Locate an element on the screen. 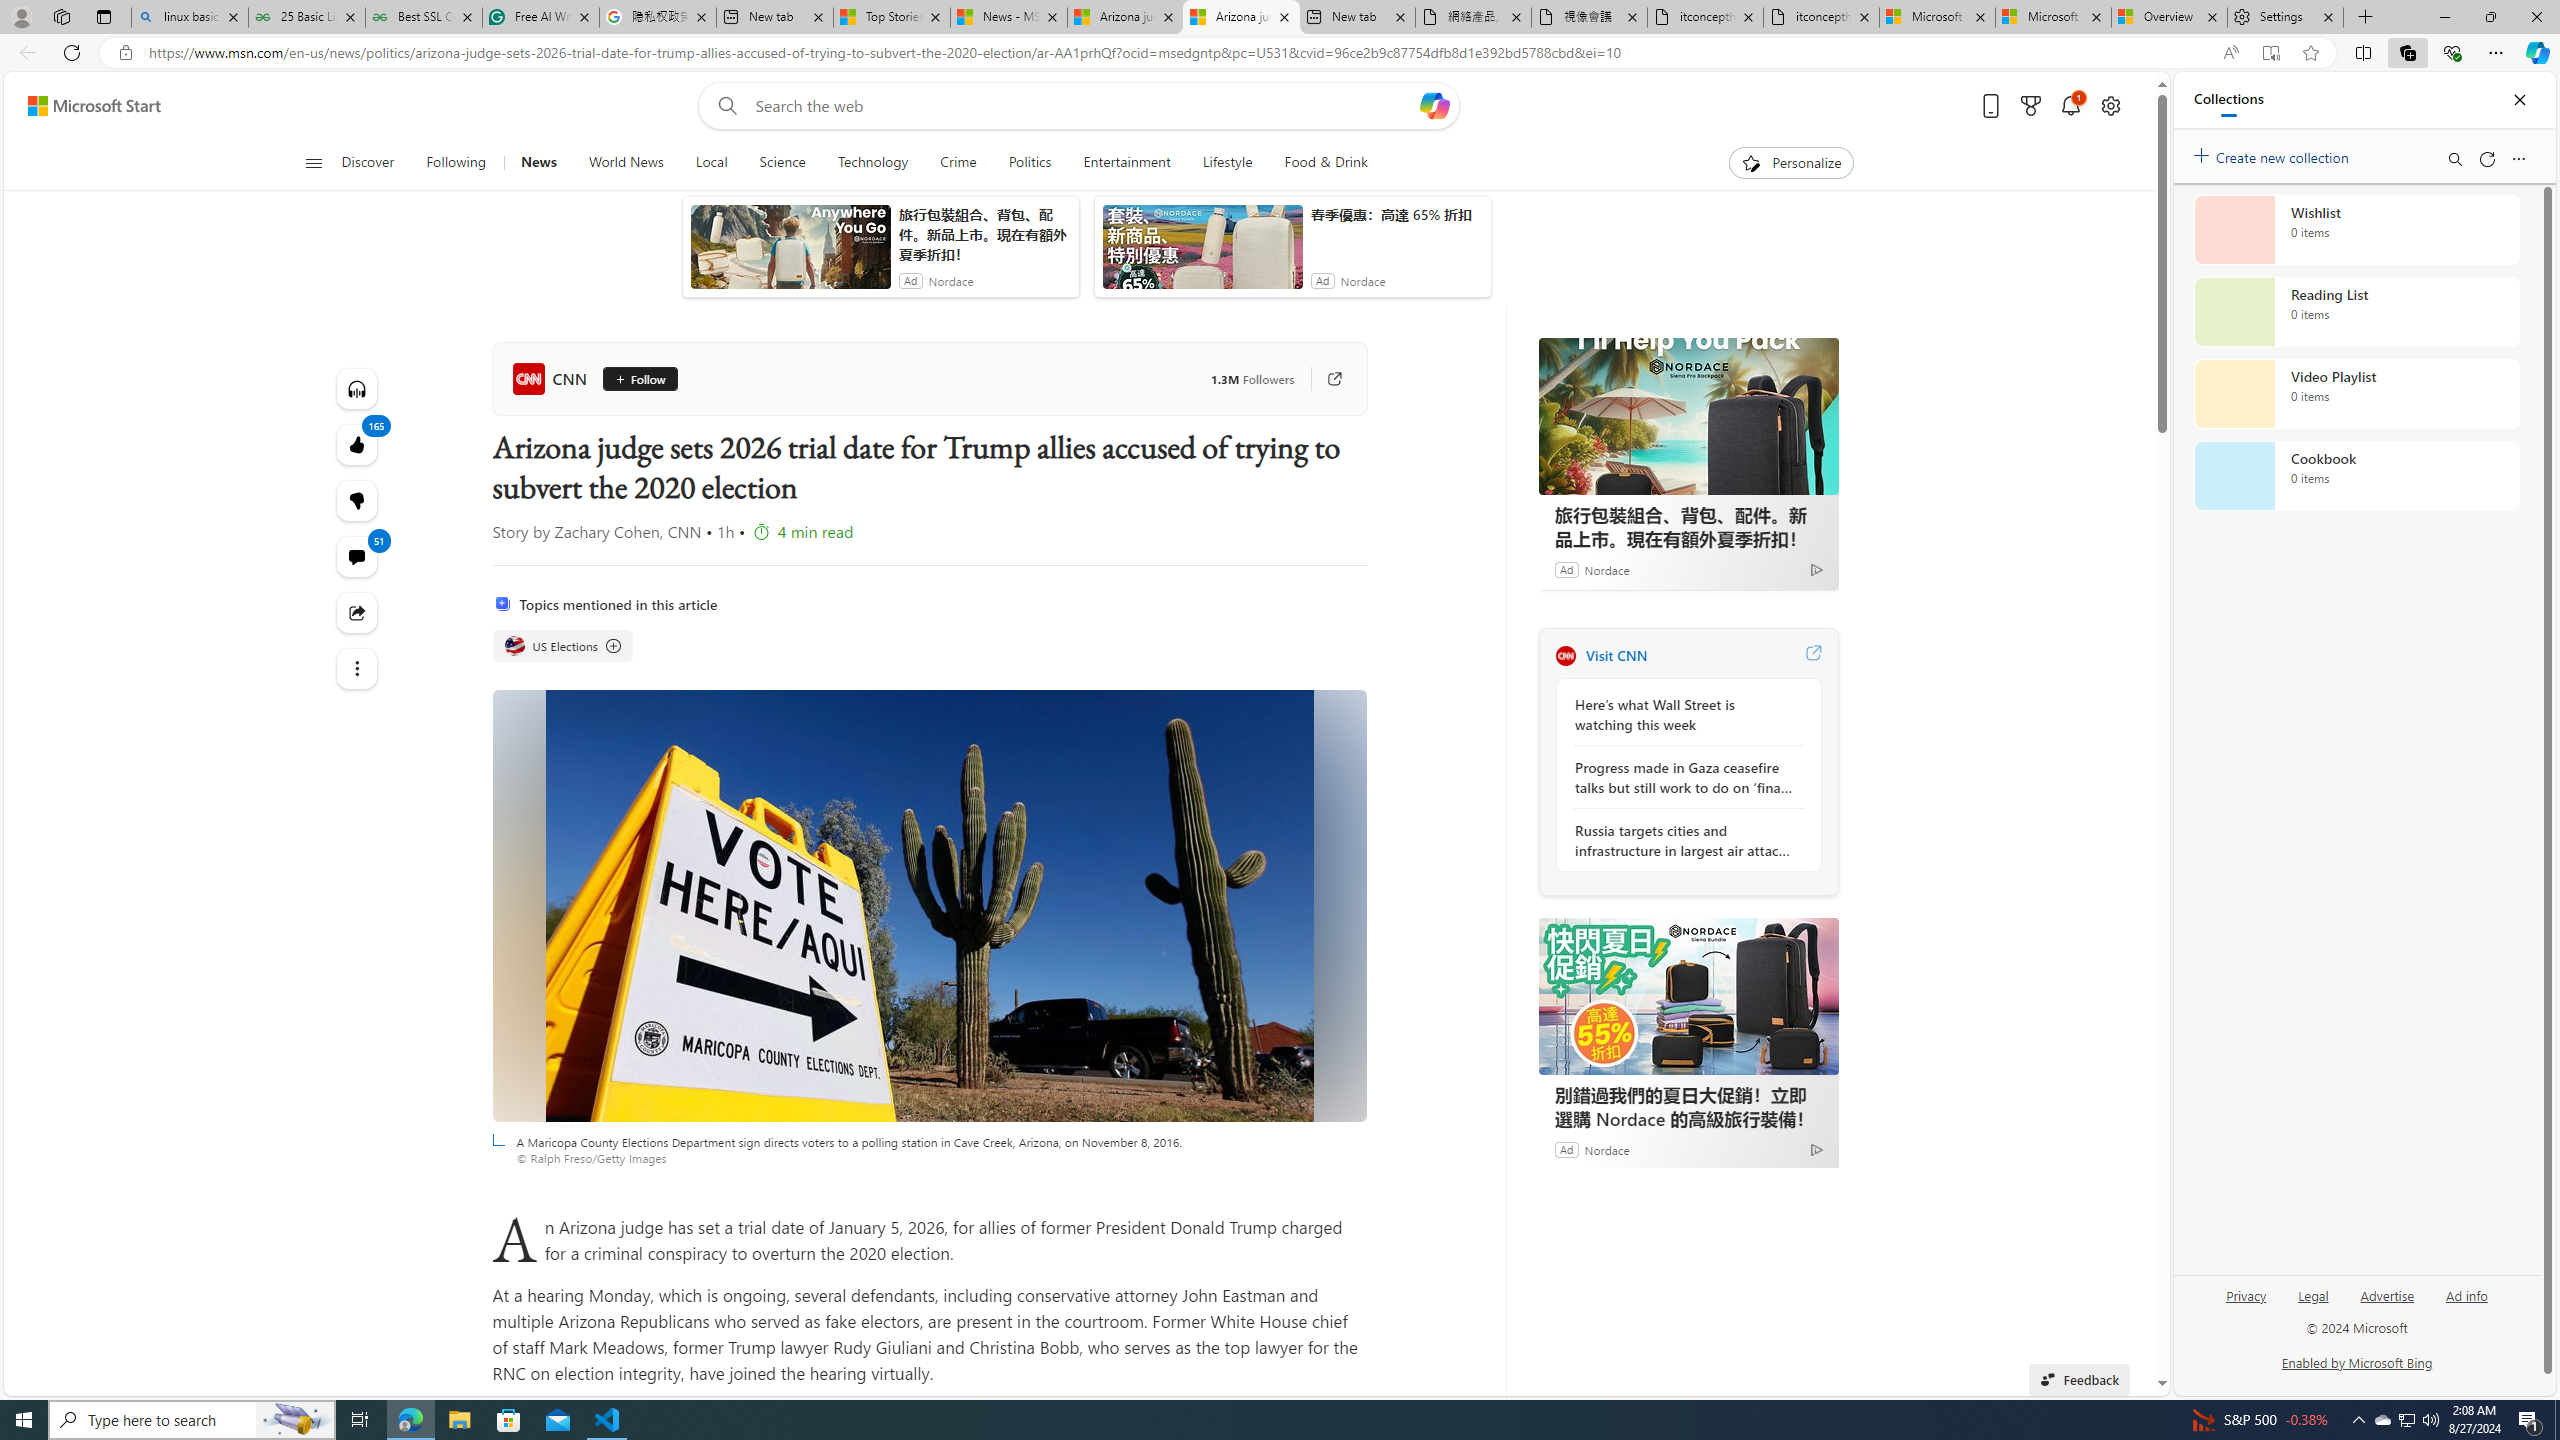 Image resolution: width=2560 pixels, height=1440 pixels. Listen to this article is located at coordinates (356, 388).